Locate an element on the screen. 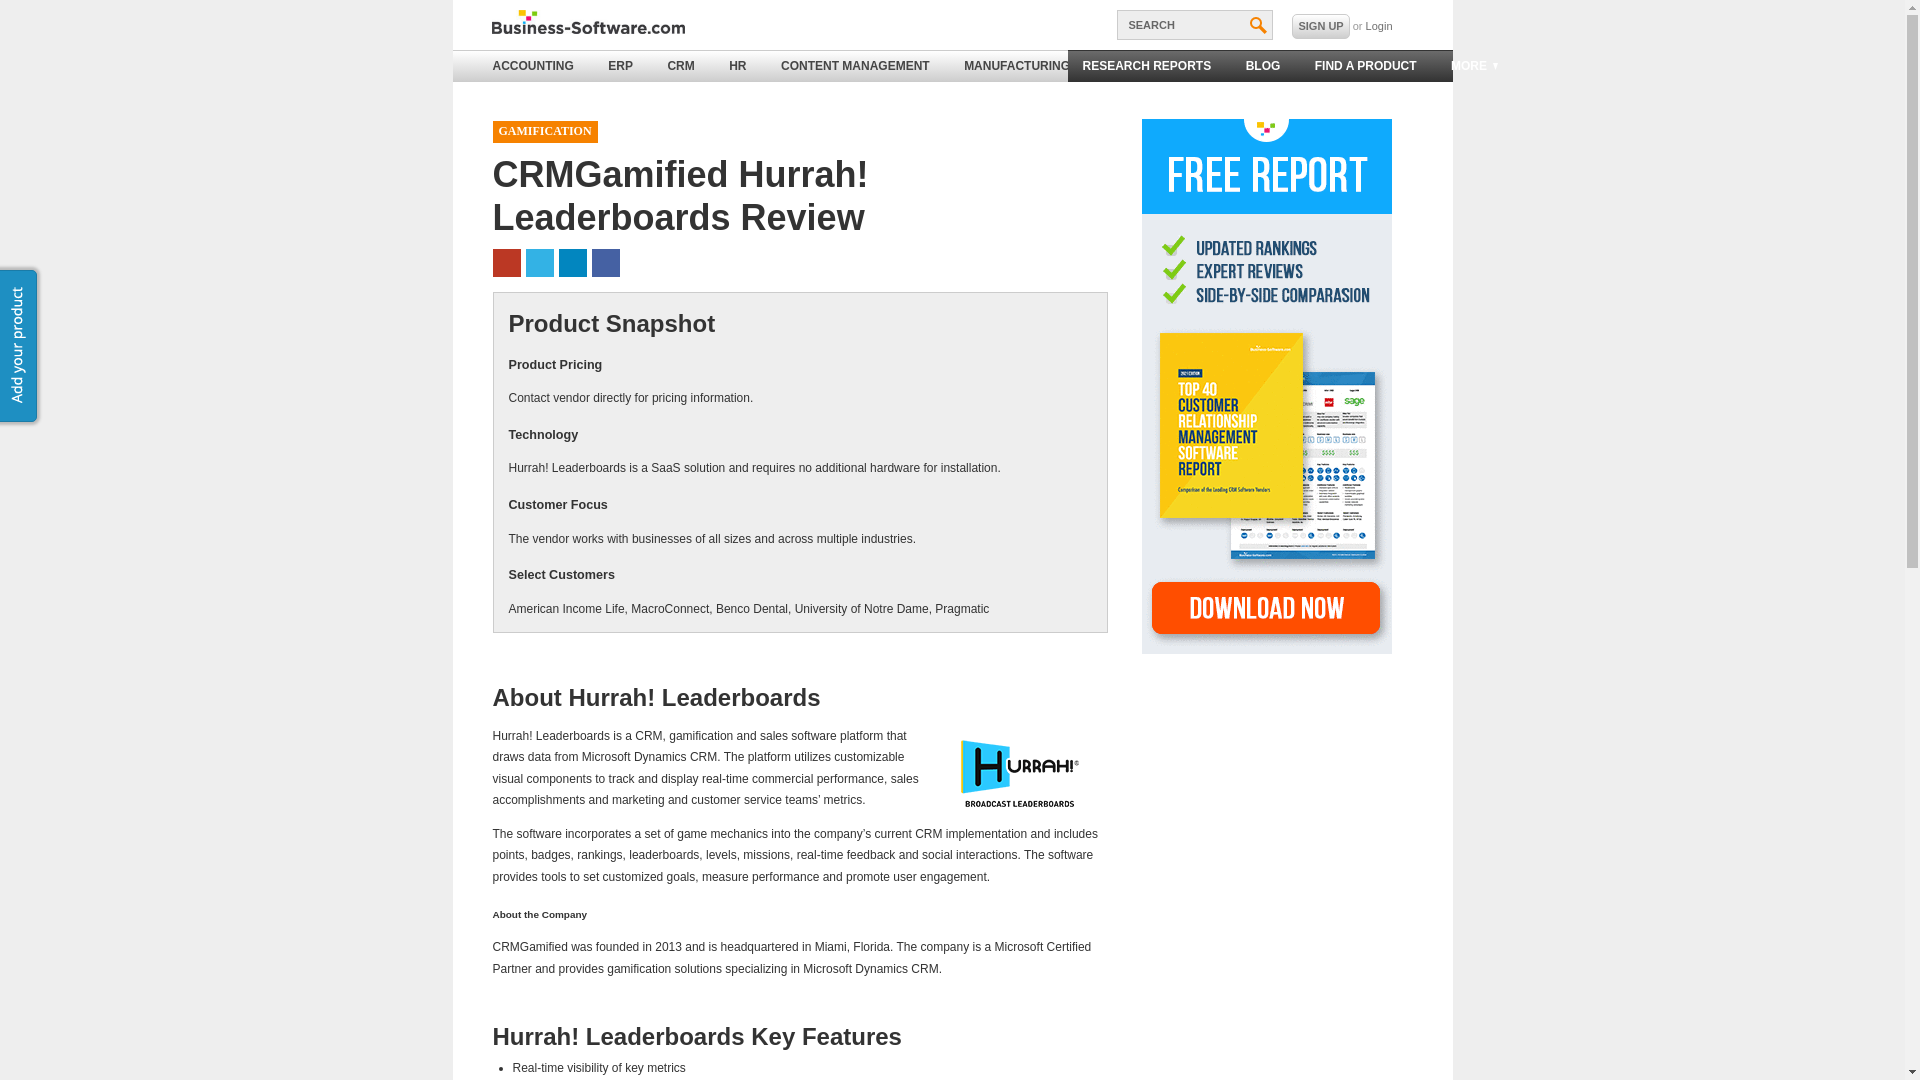 The image size is (1920, 1080). ERP is located at coordinates (620, 66).